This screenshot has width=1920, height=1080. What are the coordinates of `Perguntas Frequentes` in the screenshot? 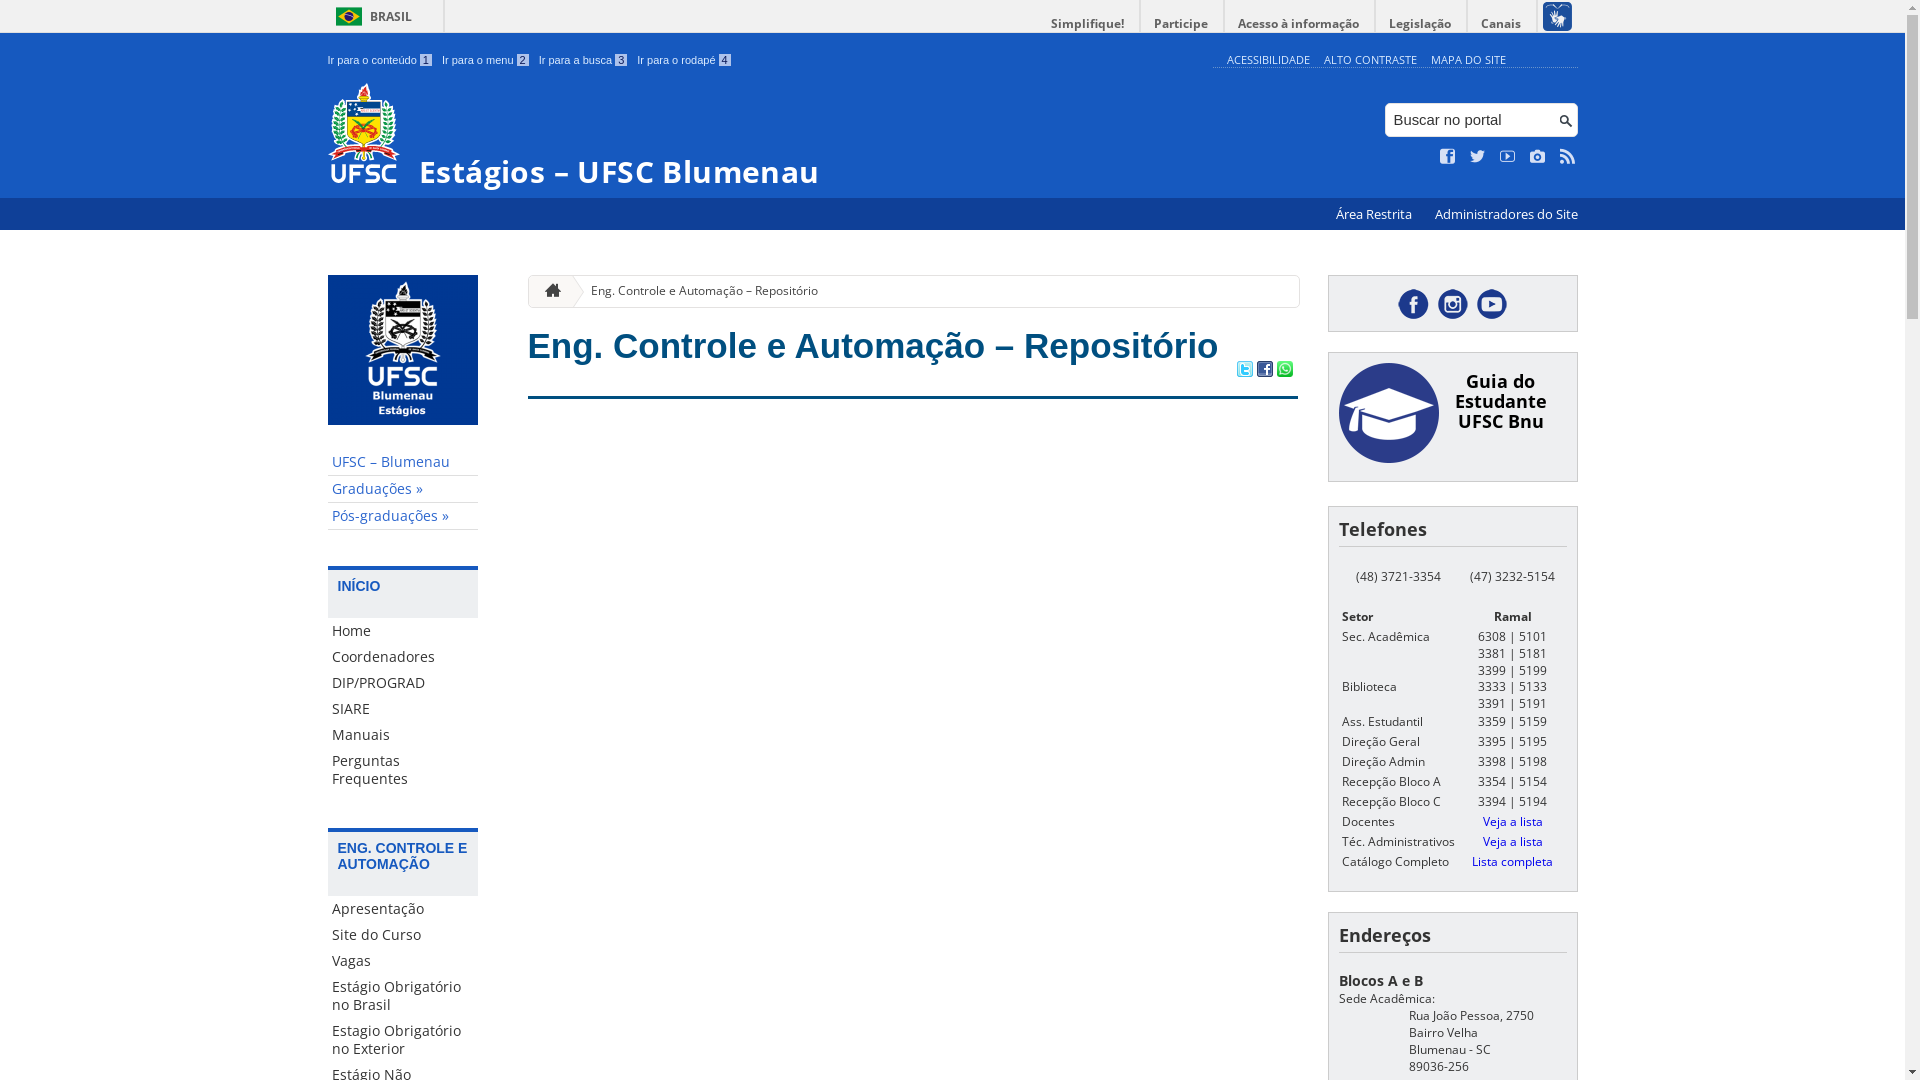 It's located at (403, 770).